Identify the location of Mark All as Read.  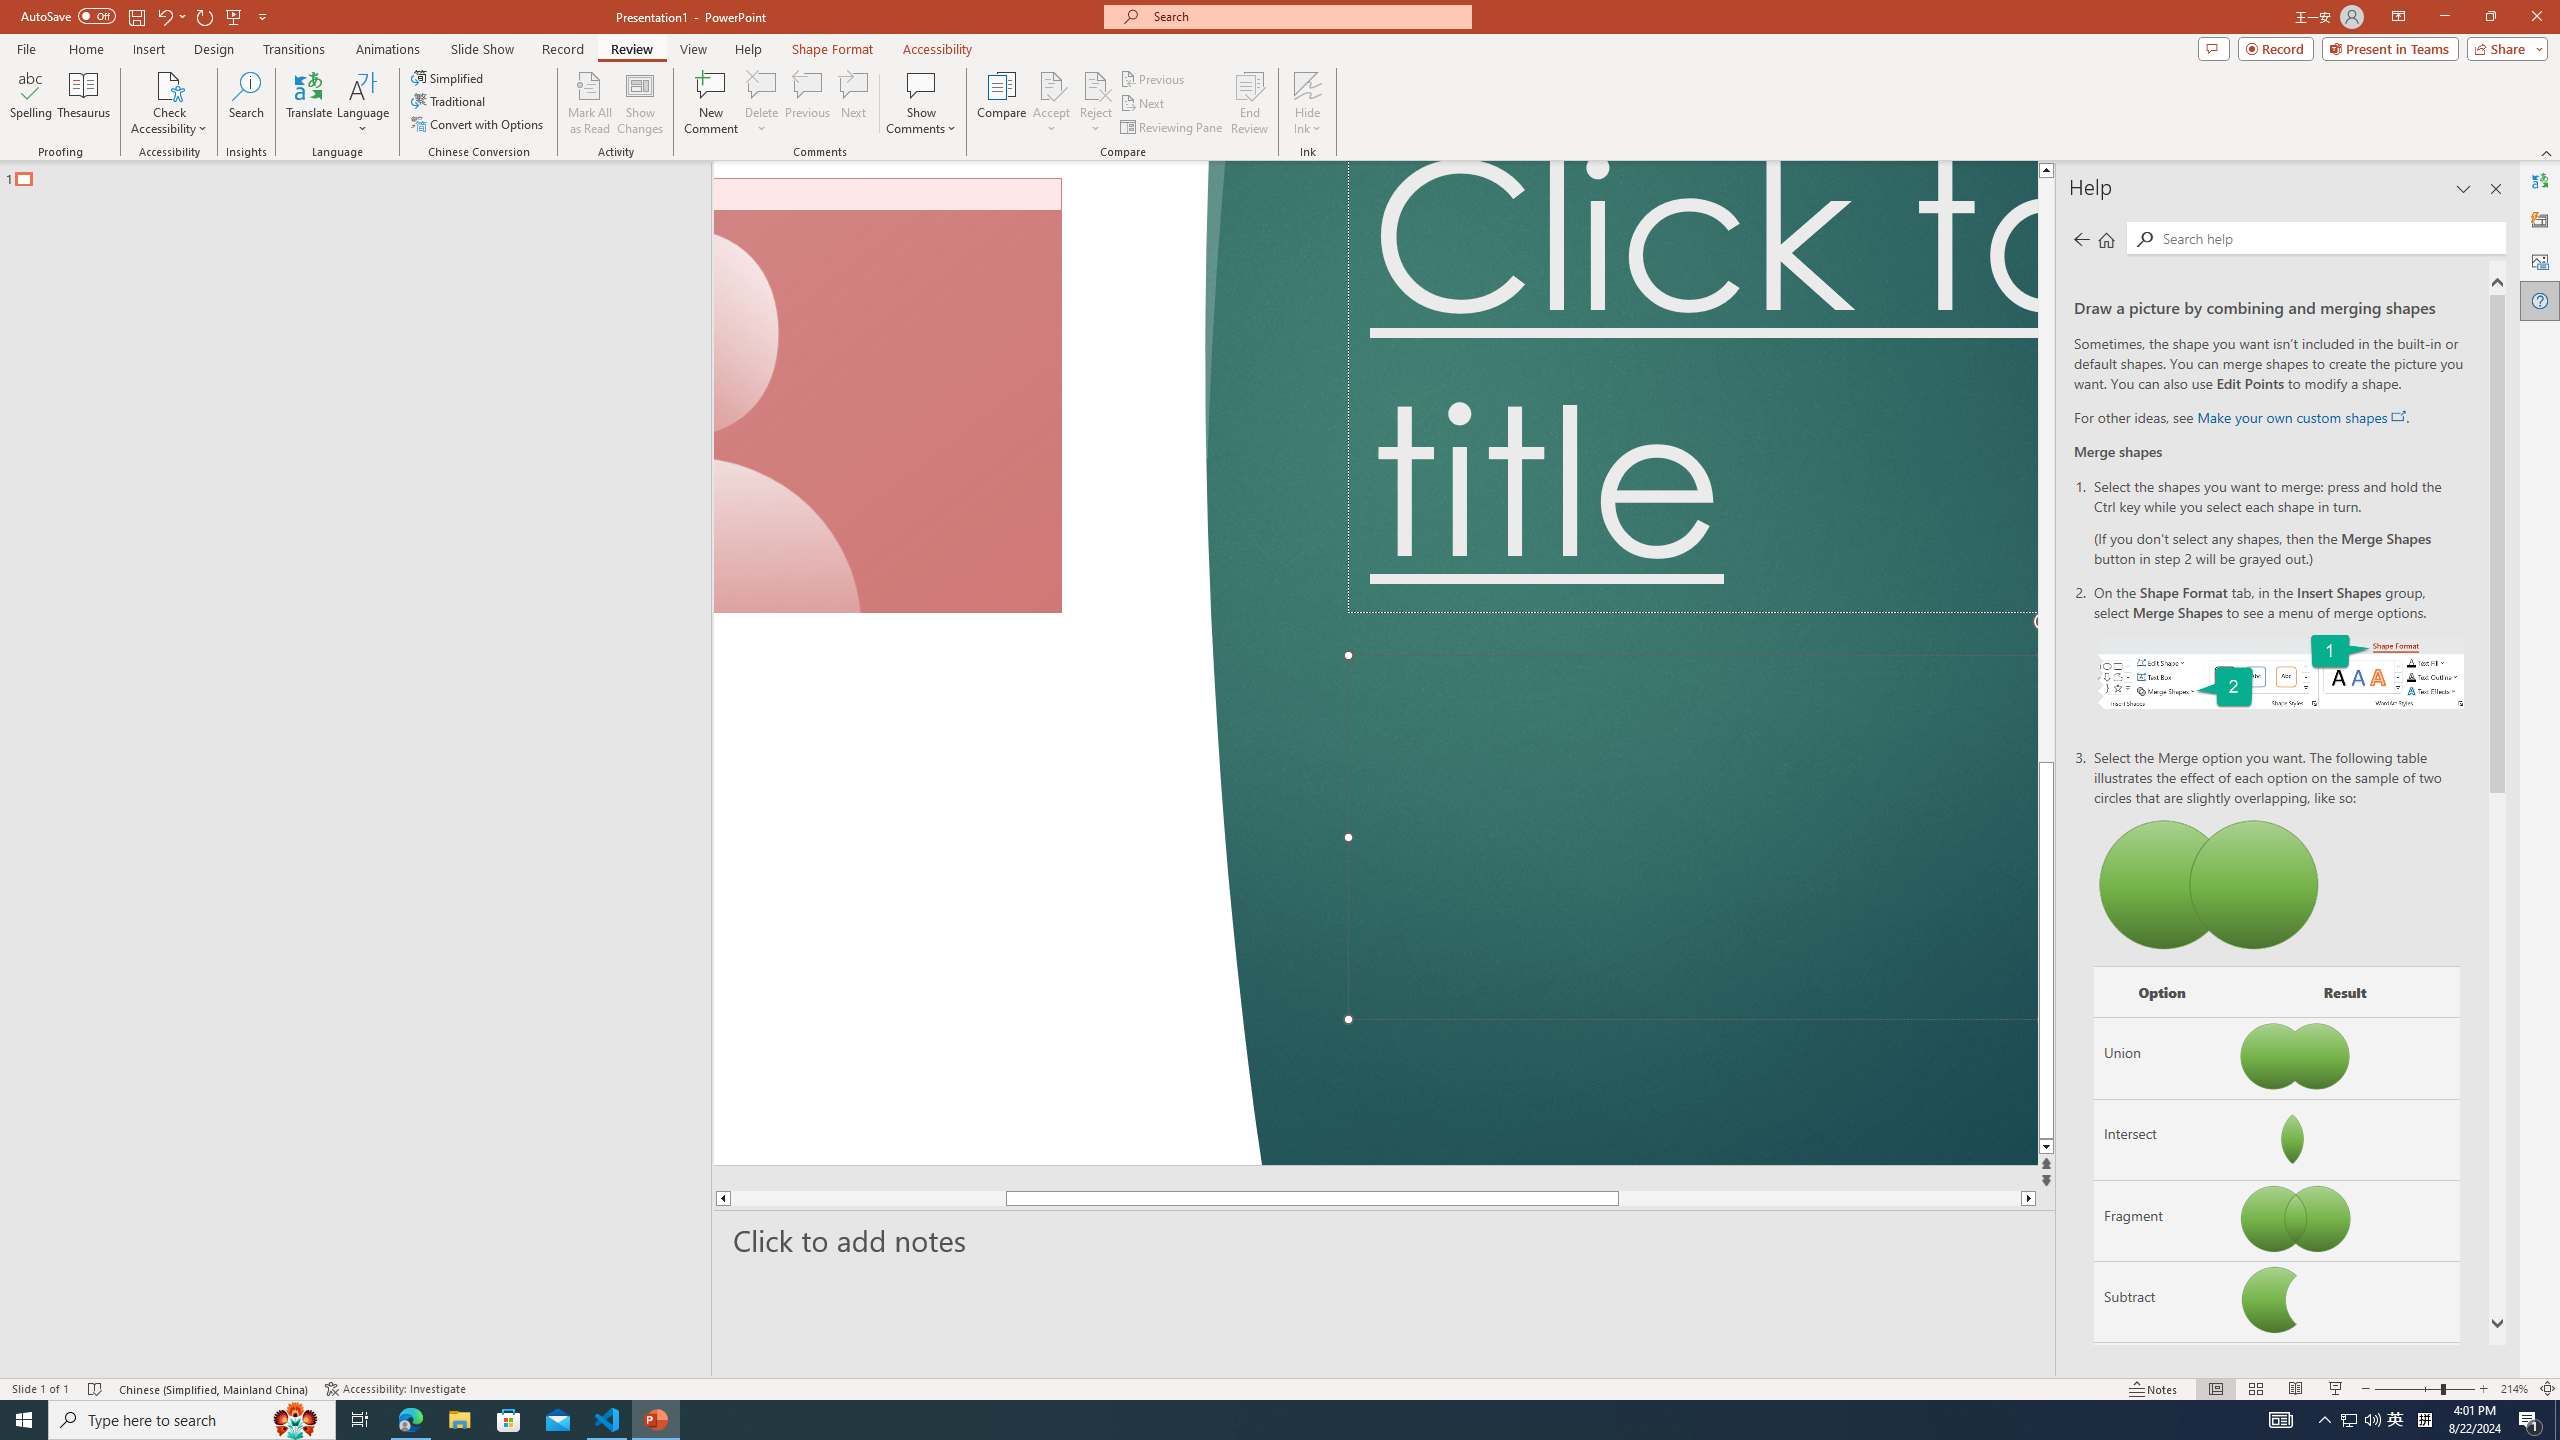
(590, 103).